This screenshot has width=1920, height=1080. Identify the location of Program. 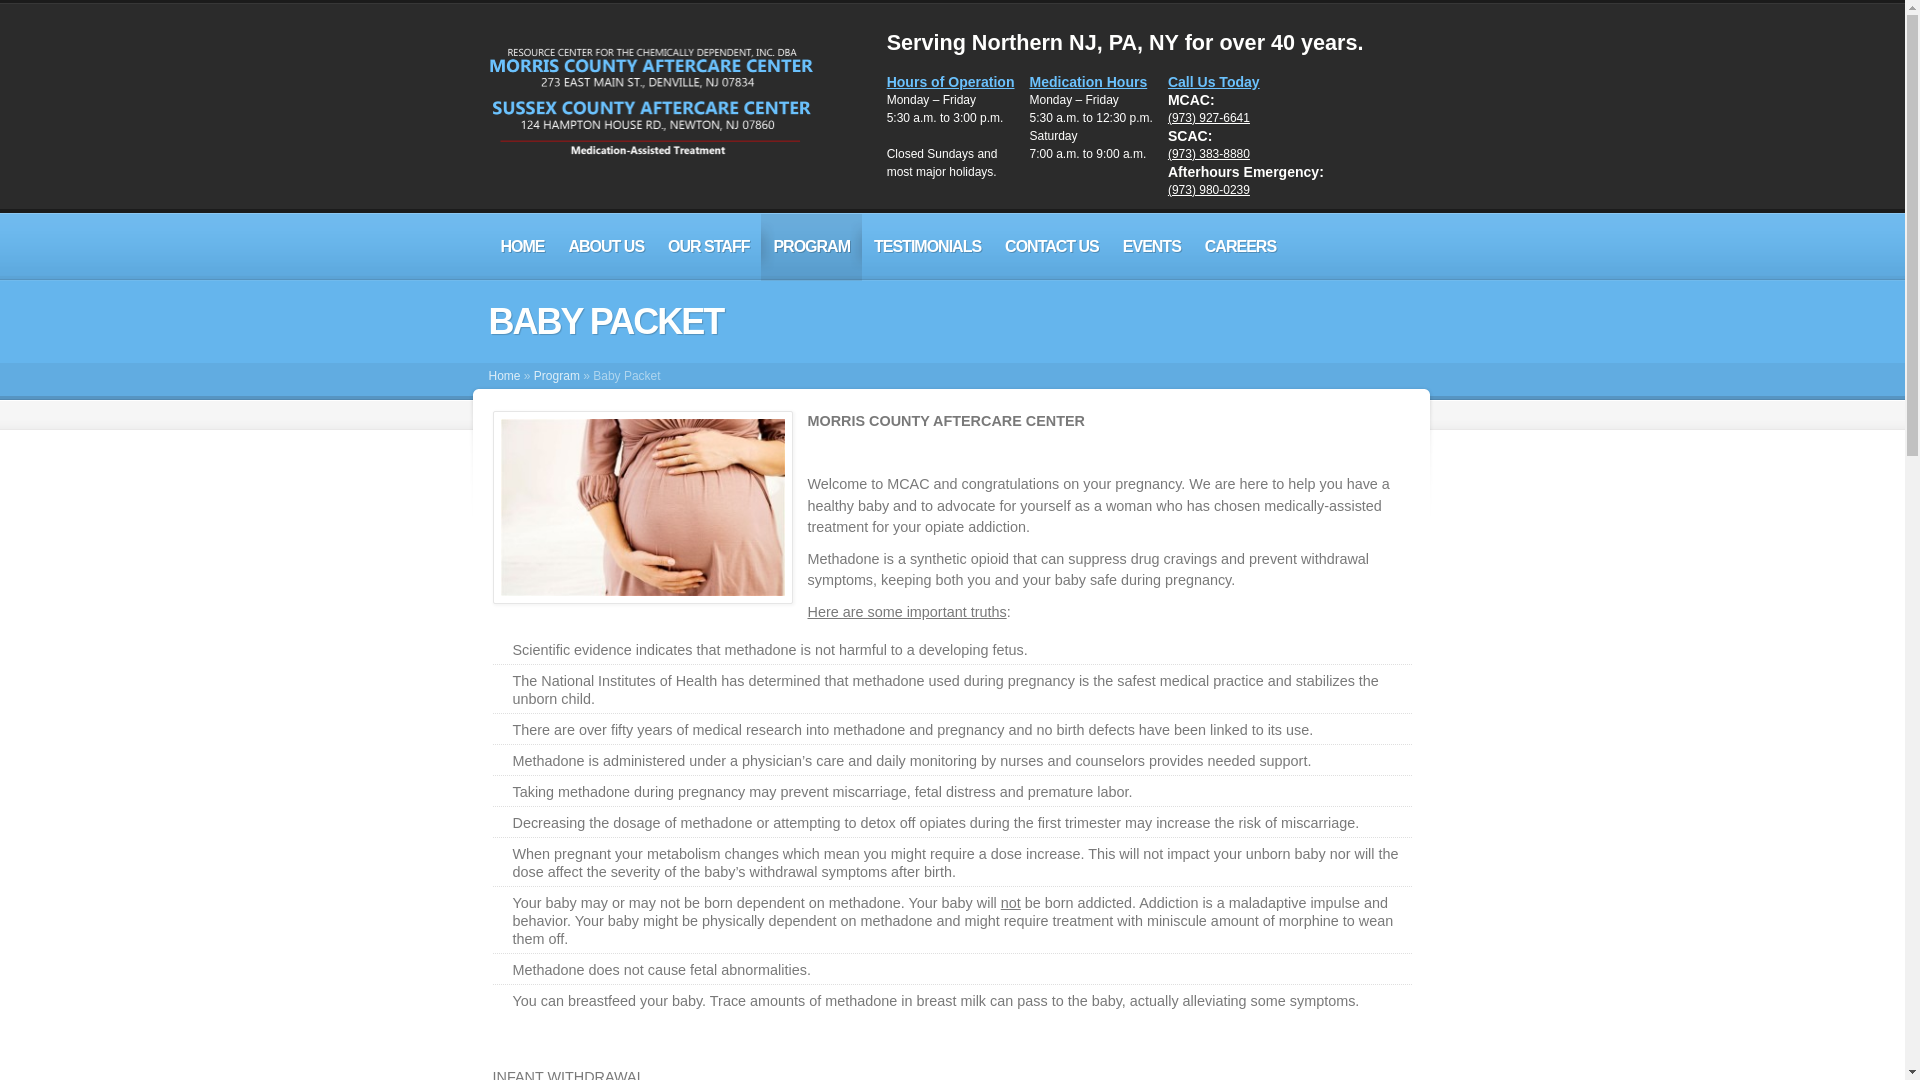
(556, 376).